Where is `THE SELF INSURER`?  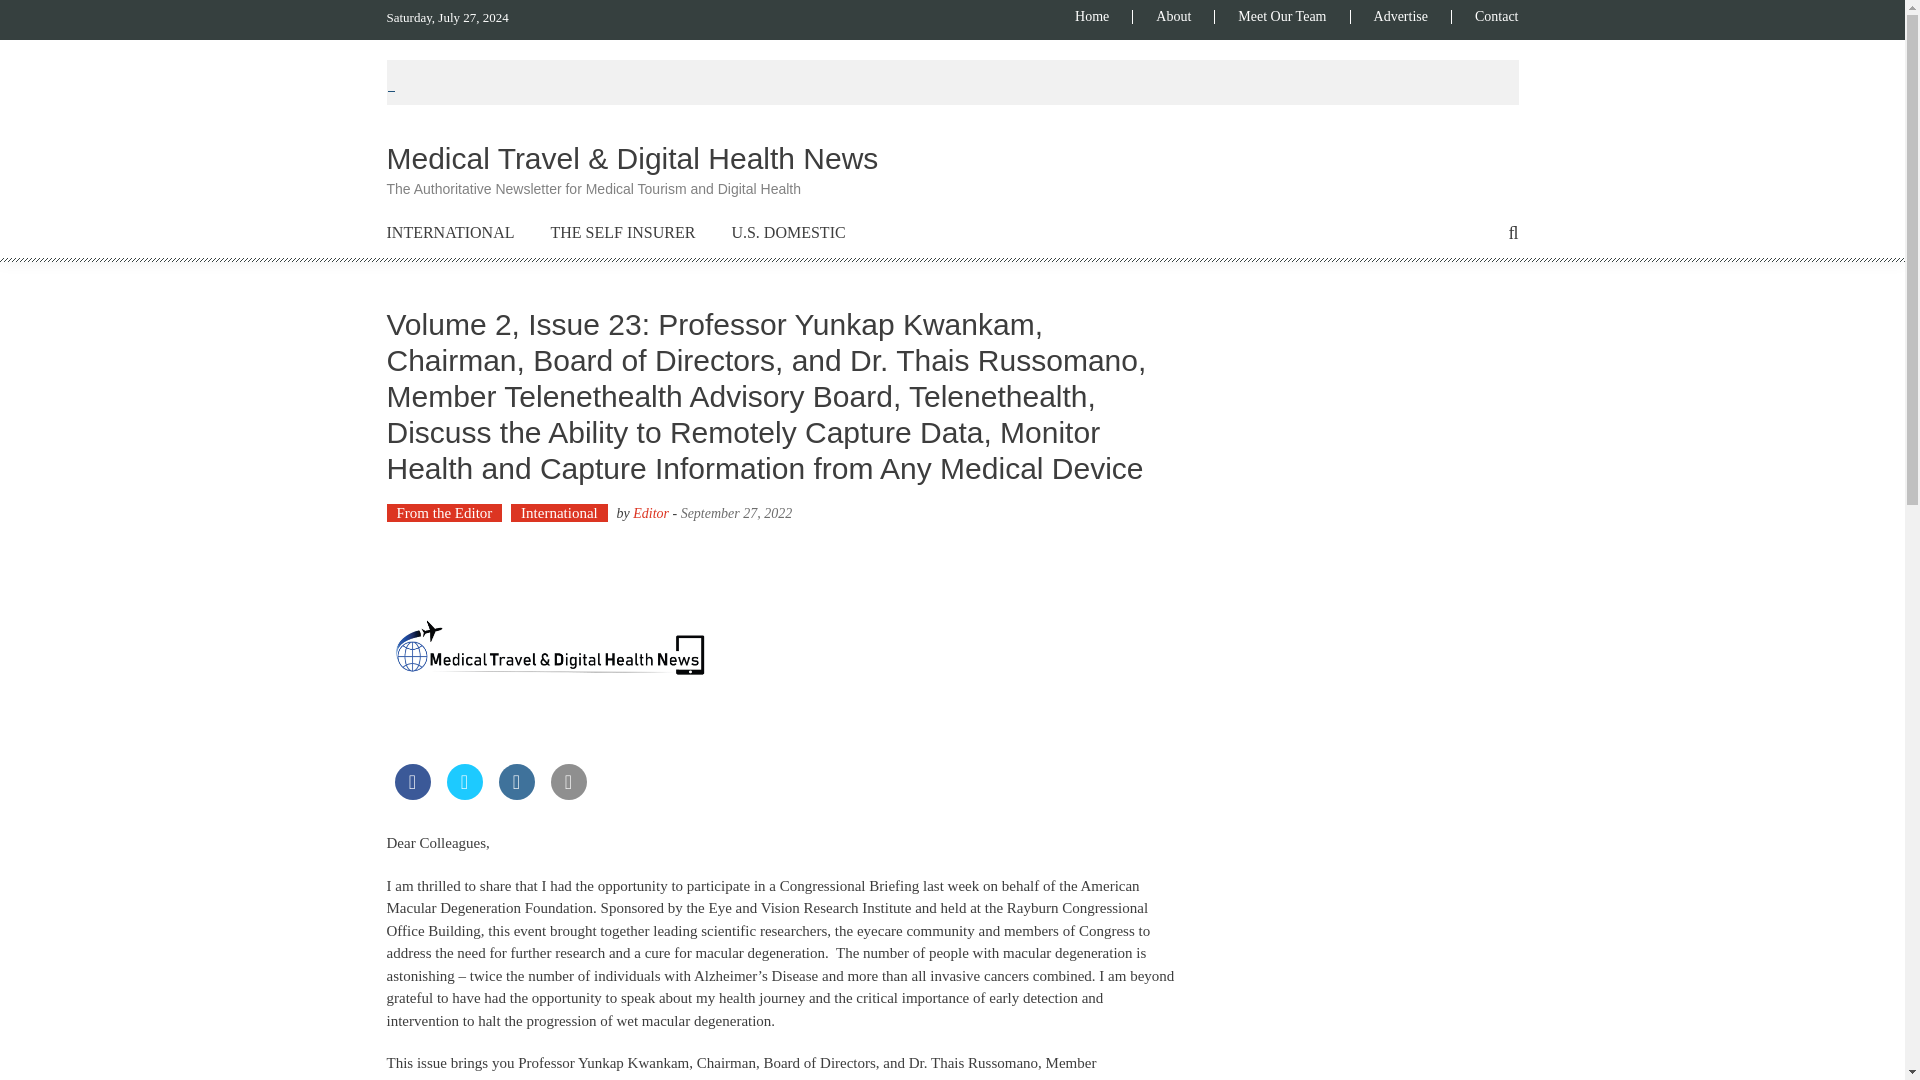
THE SELF INSURER is located at coordinates (622, 233).